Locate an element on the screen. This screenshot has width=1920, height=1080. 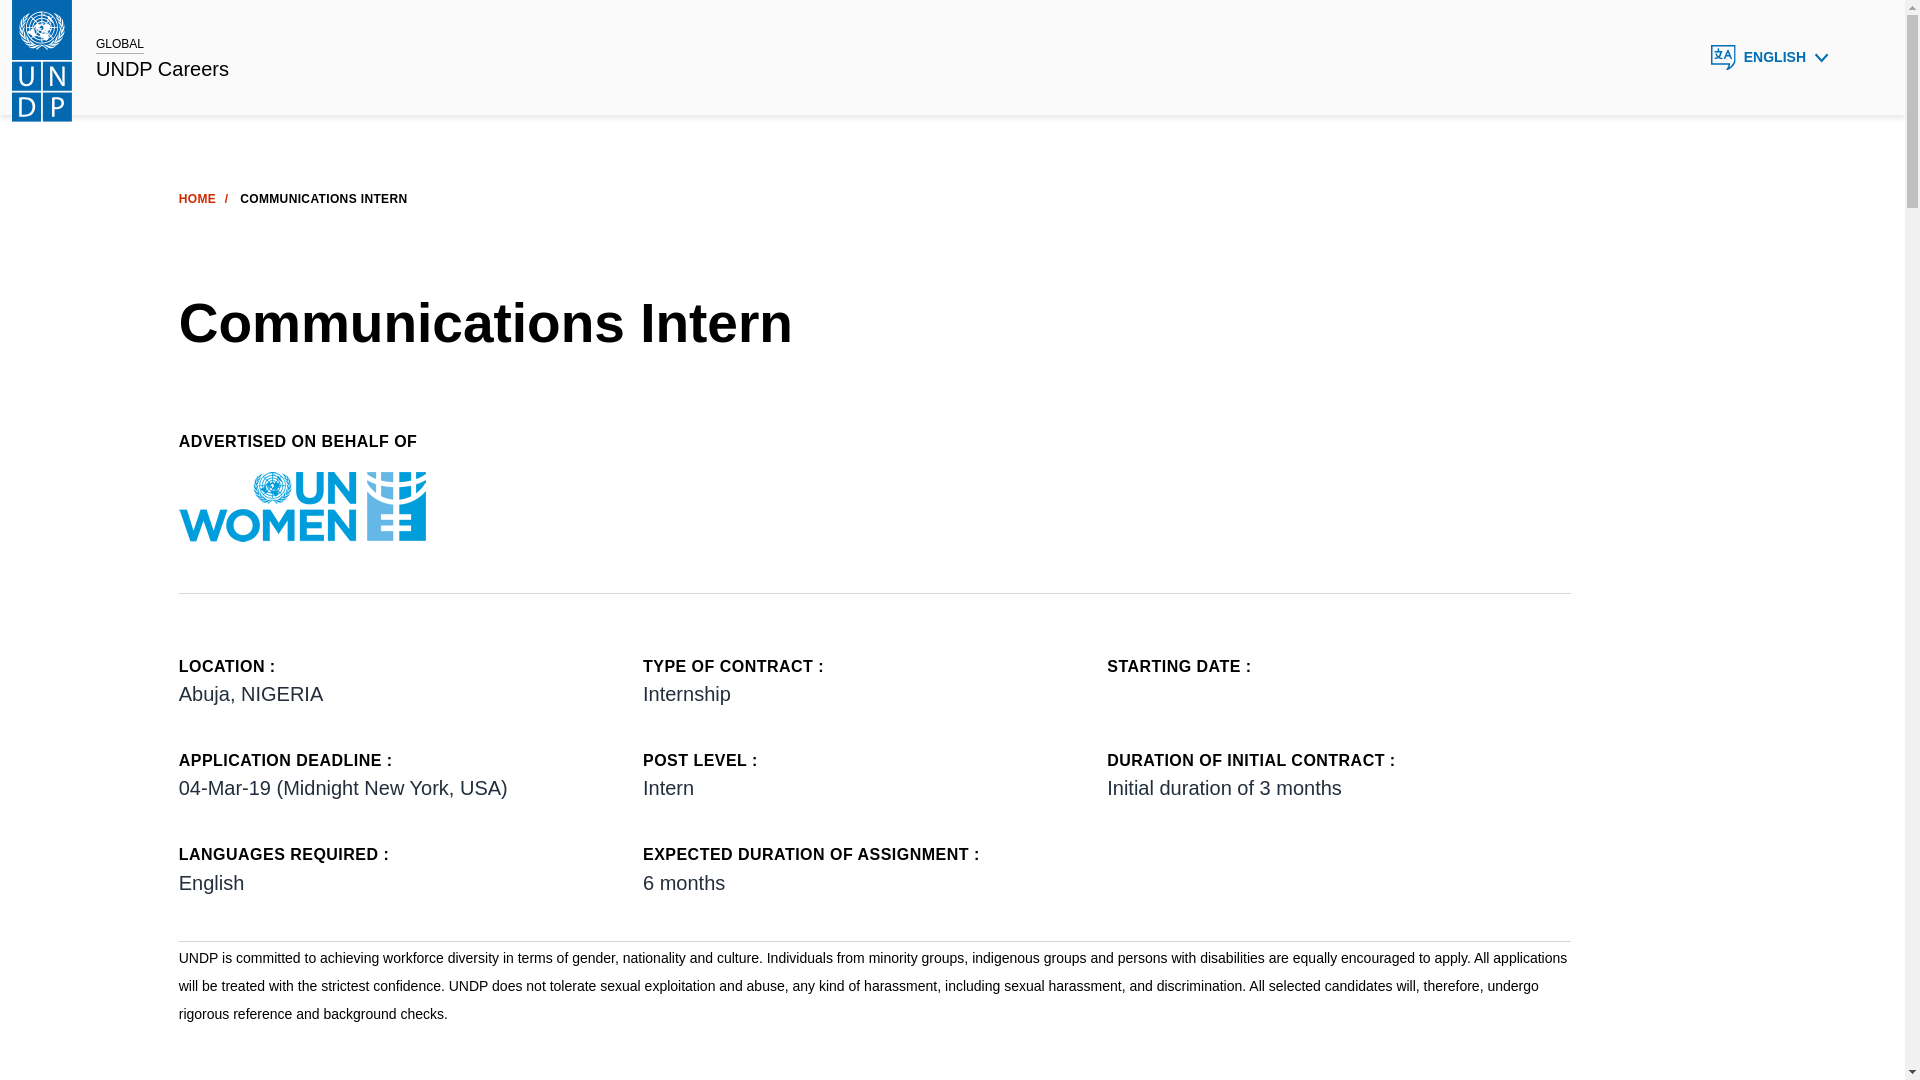
GLOBAL is located at coordinates (120, 43).